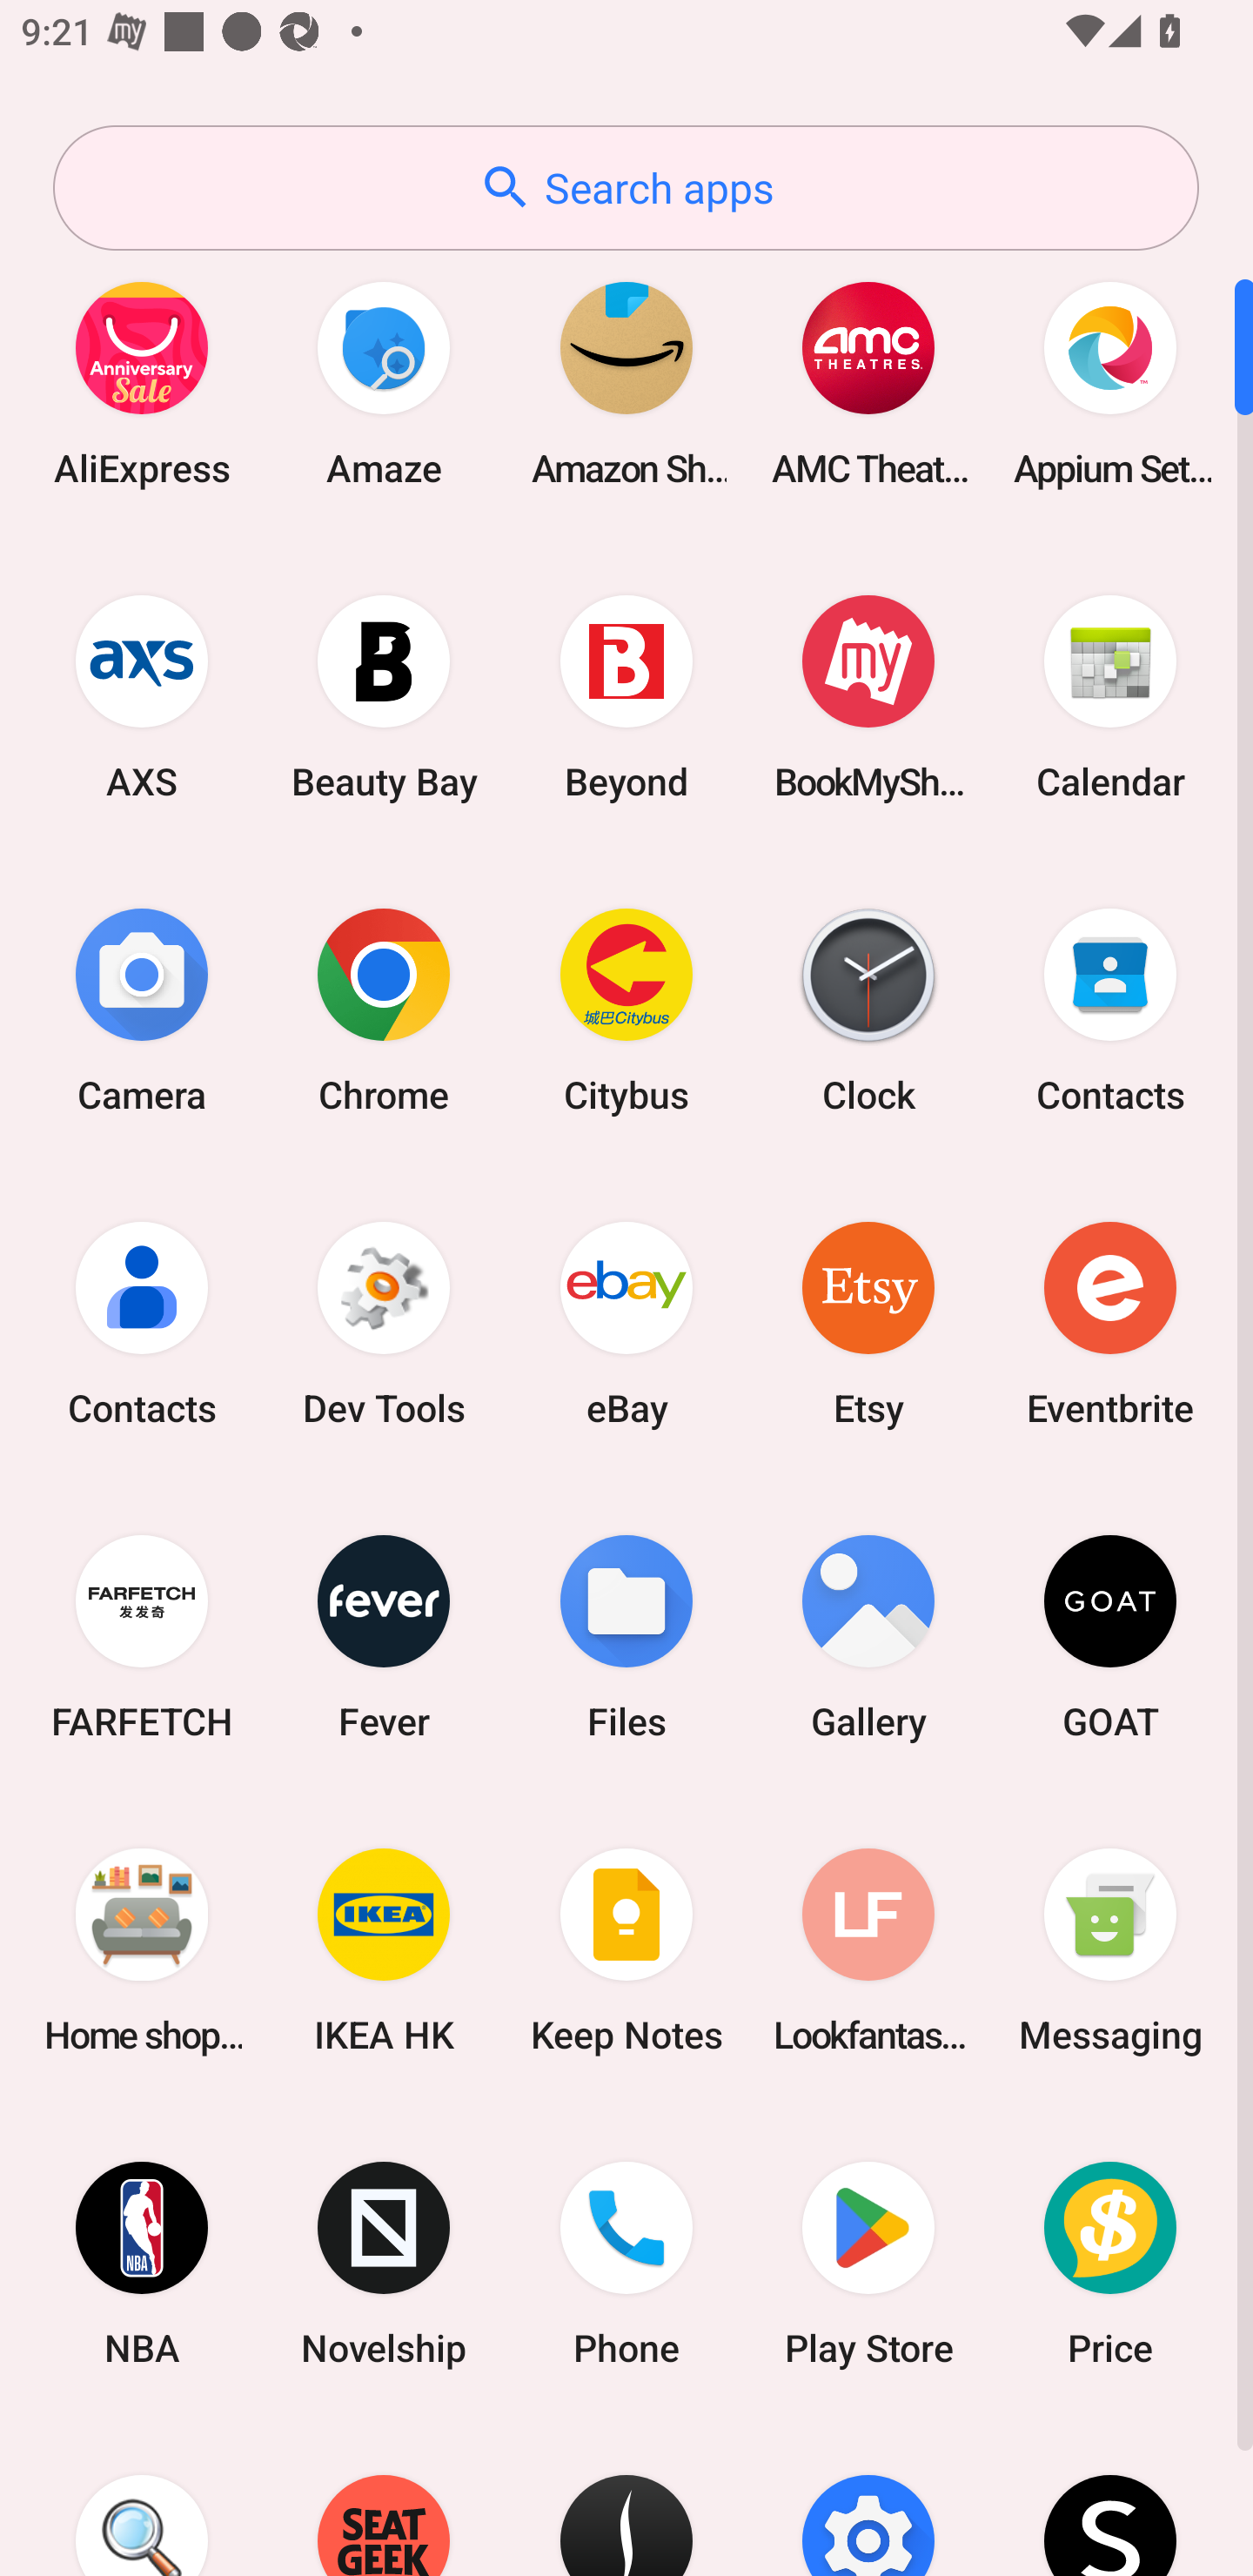 The height and width of the screenshot is (2576, 1253). Describe the element at coordinates (868, 1323) in the screenshot. I see `Etsy` at that location.